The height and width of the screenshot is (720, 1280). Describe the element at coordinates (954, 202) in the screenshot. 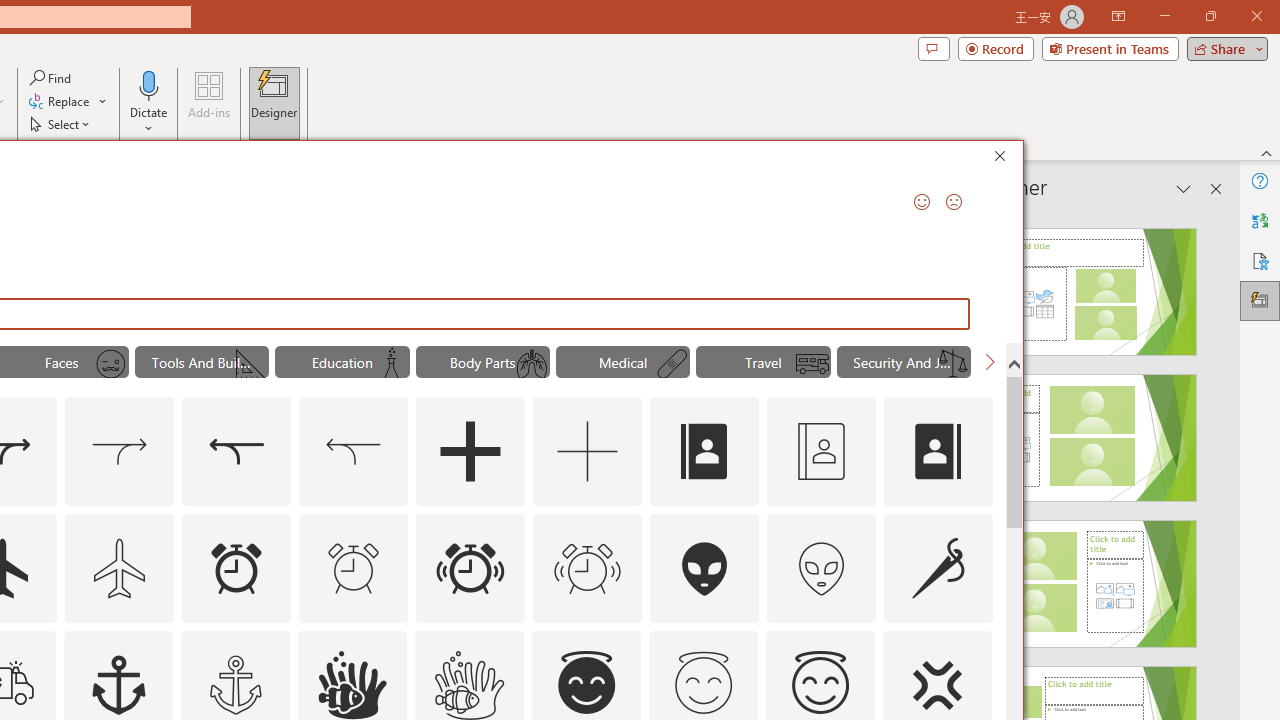

I see `Send a Frown` at that location.